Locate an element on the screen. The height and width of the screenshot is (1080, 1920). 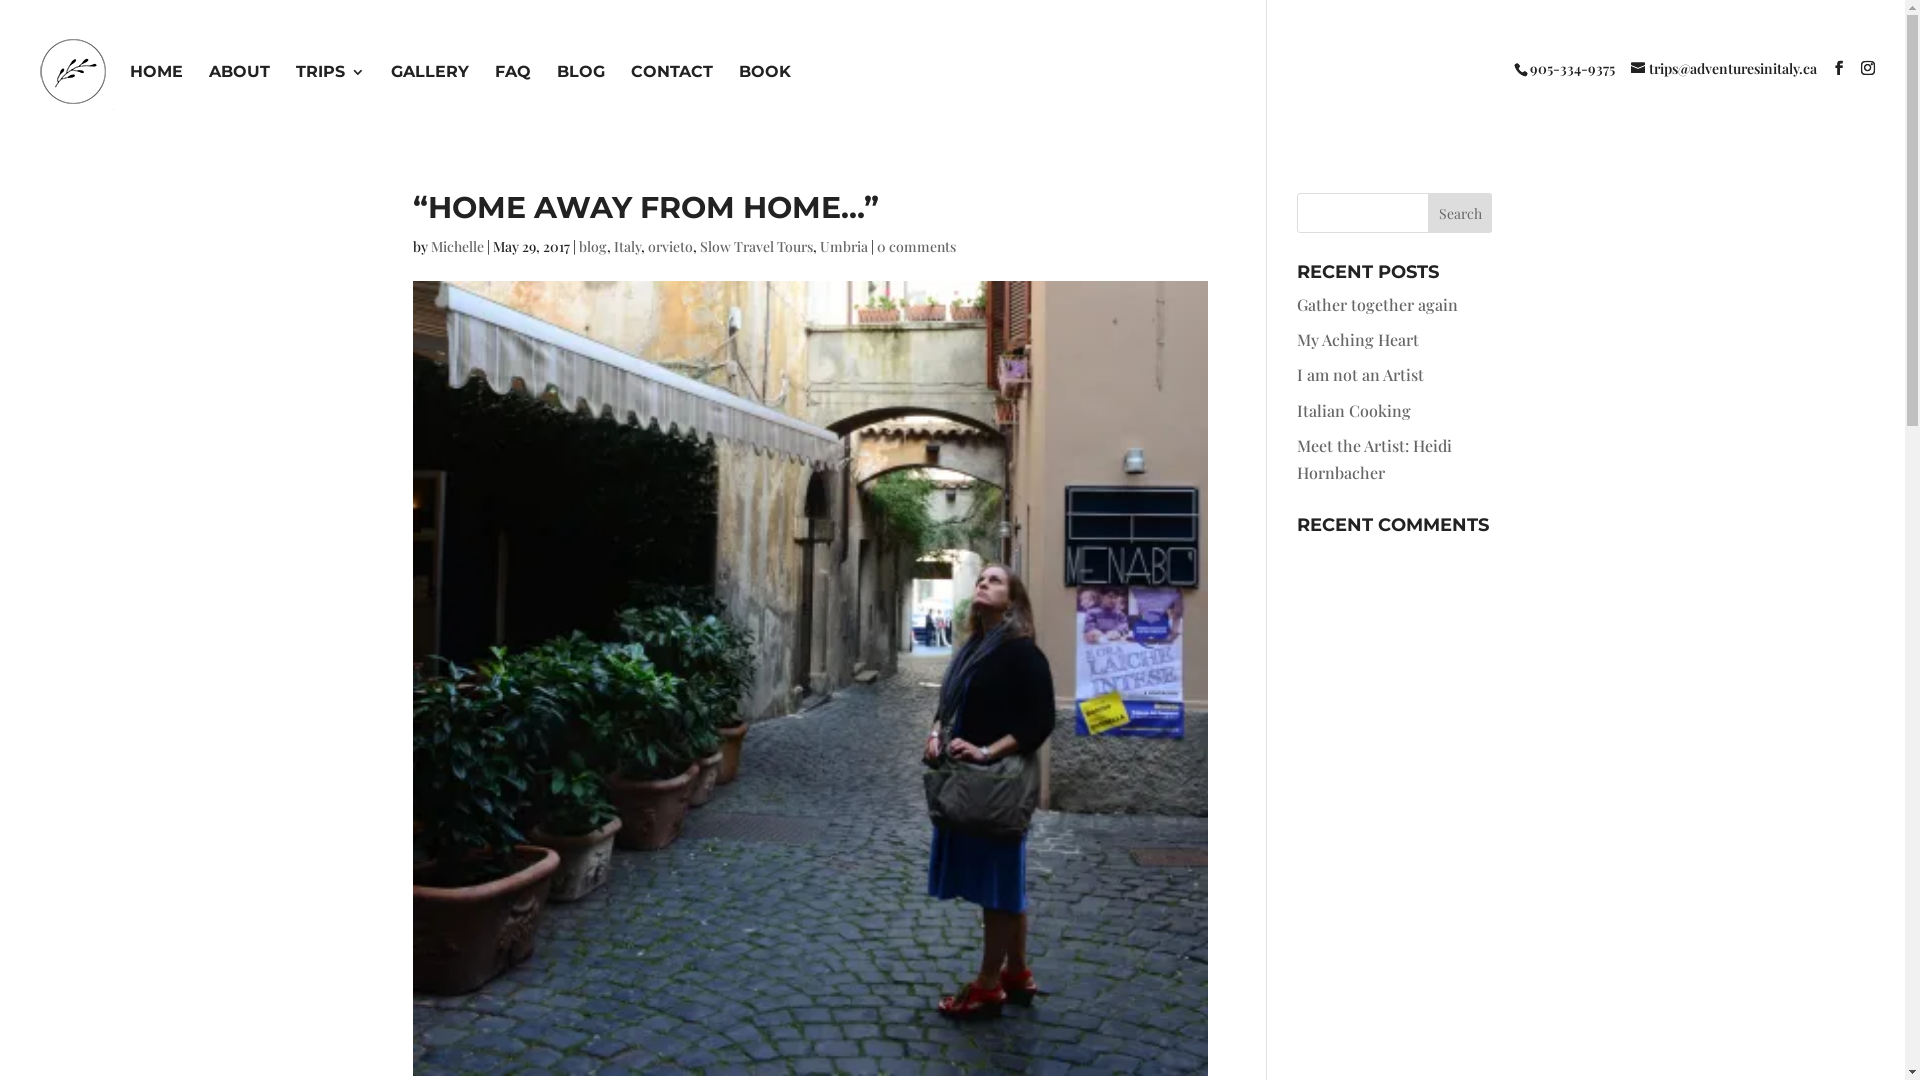
HOME is located at coordinates (156, 88).